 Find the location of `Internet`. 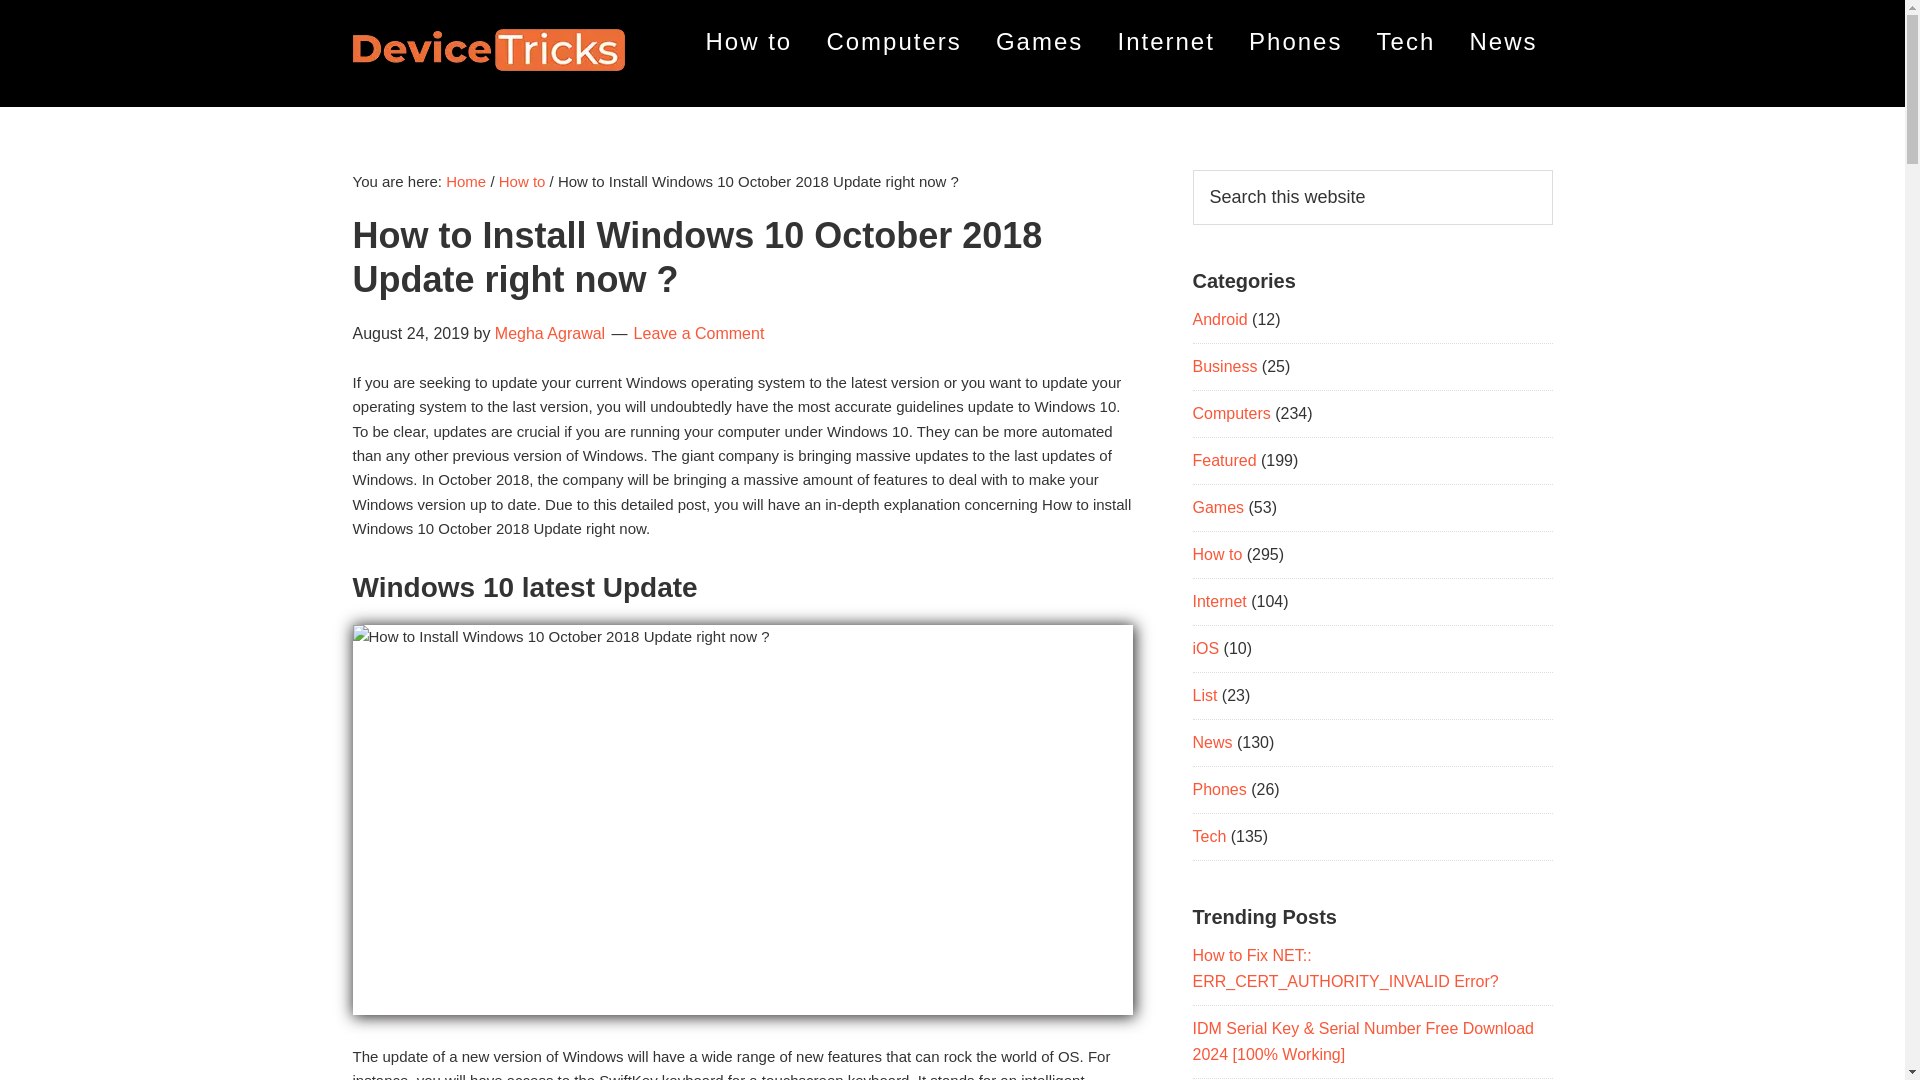

Internet is located at coordinates (1219, 601).